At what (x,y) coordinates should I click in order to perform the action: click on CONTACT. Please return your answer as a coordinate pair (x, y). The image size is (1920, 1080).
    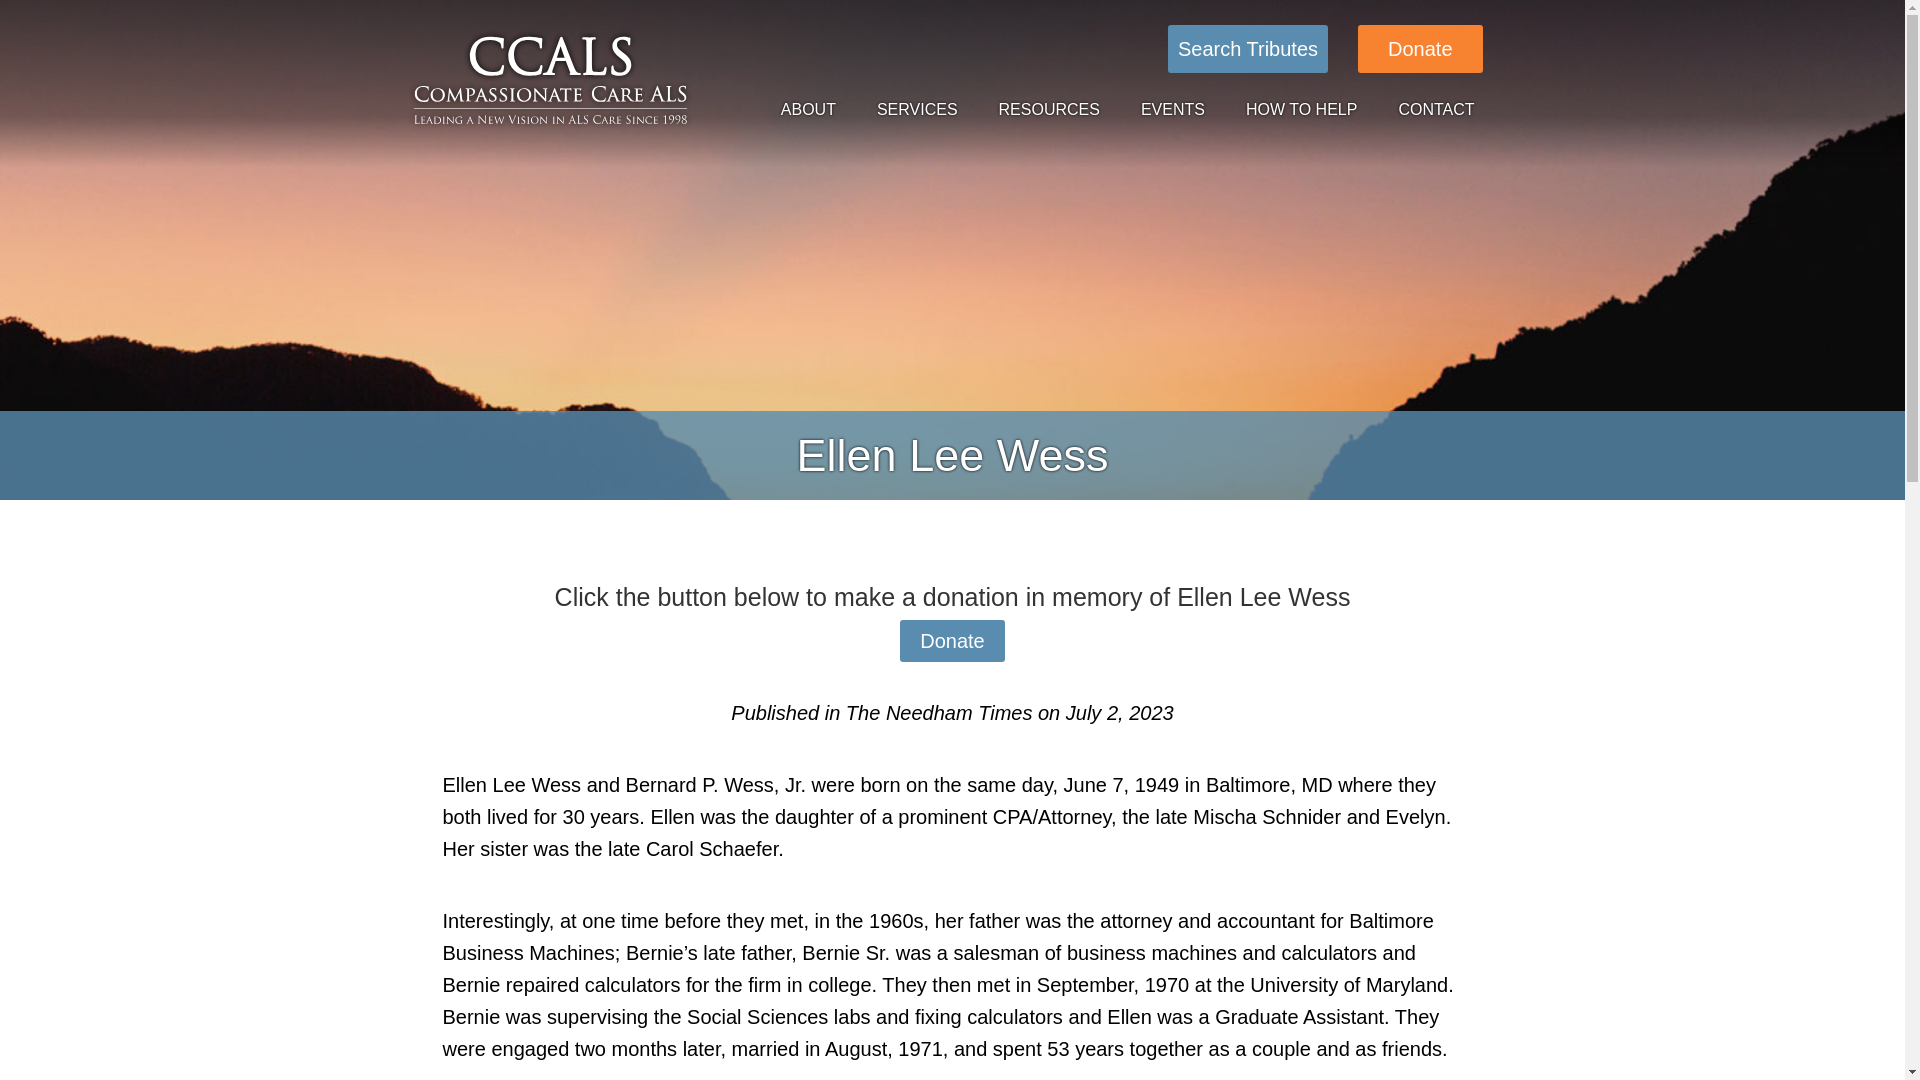
    Looking at the image, I should click on (1444, 110).